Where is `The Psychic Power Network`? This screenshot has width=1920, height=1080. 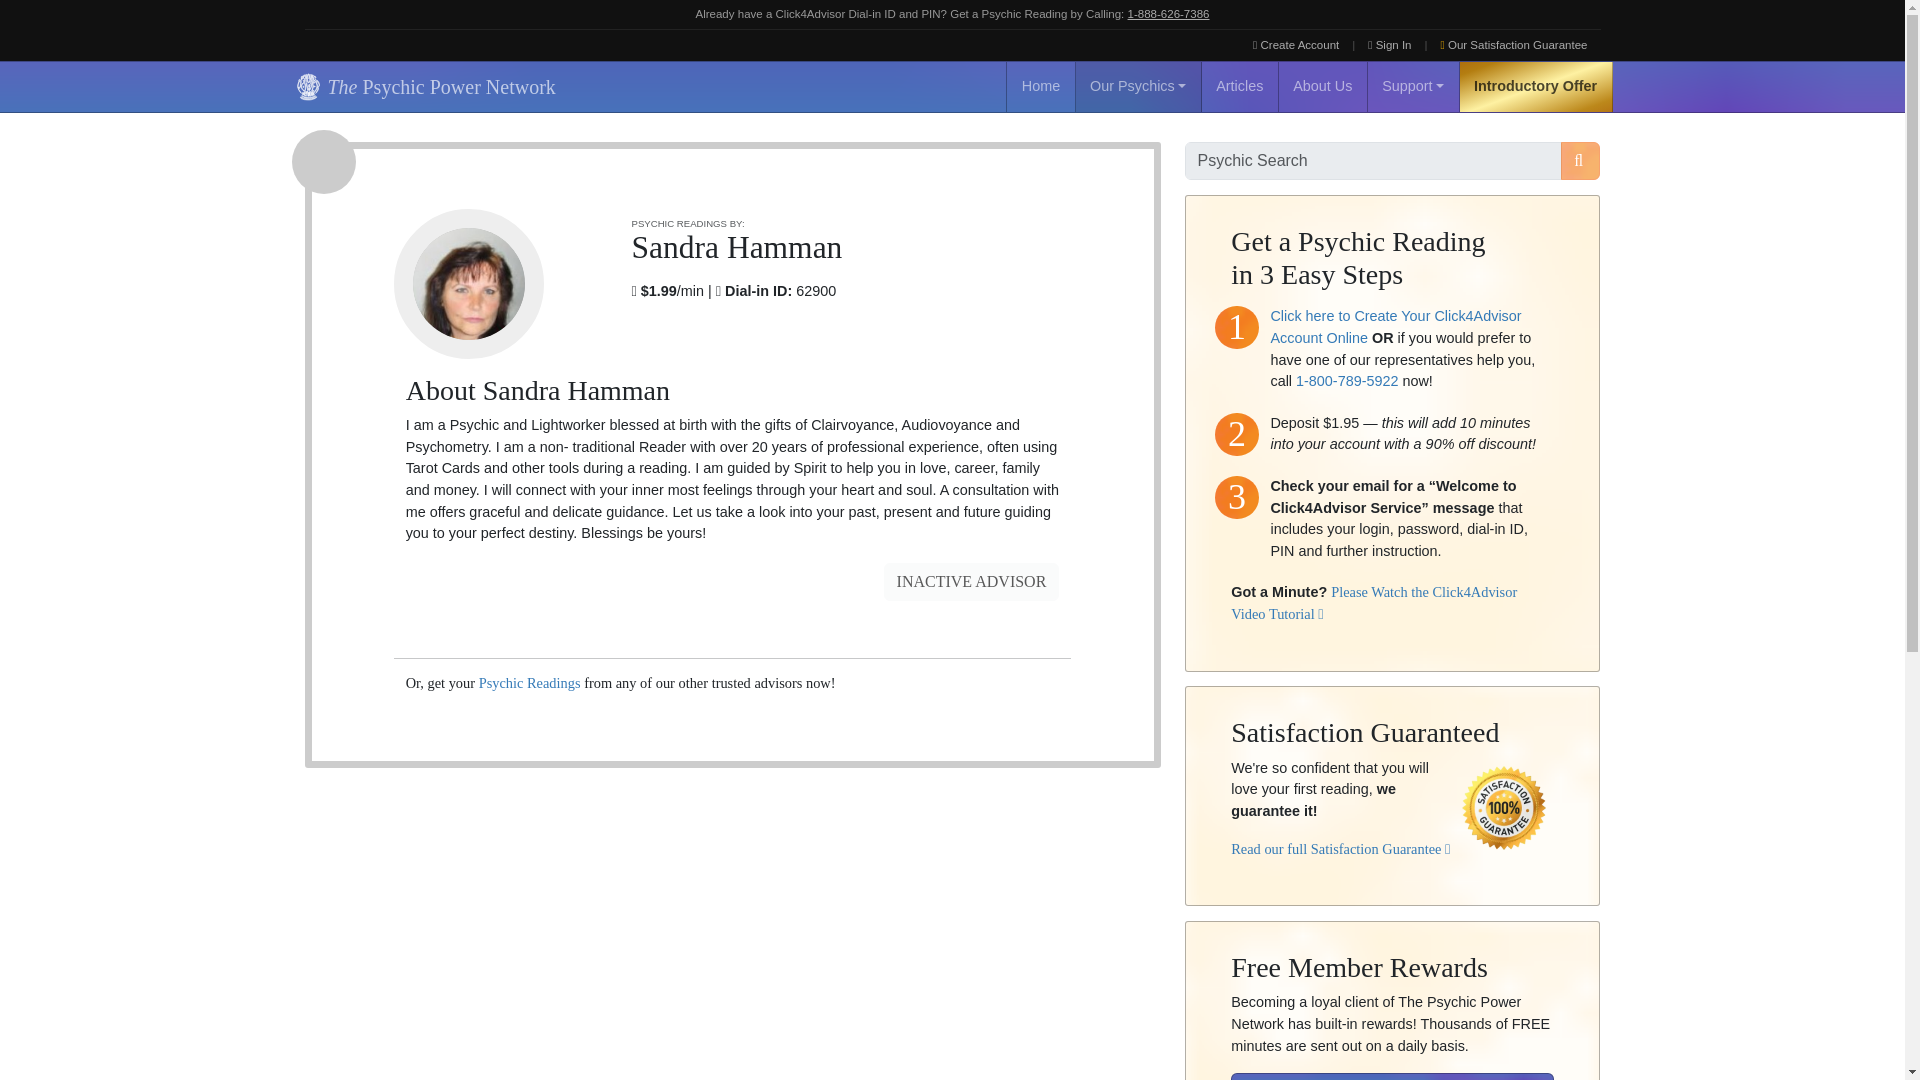 The Psychic Power Network is located at coordinates (422, 86).